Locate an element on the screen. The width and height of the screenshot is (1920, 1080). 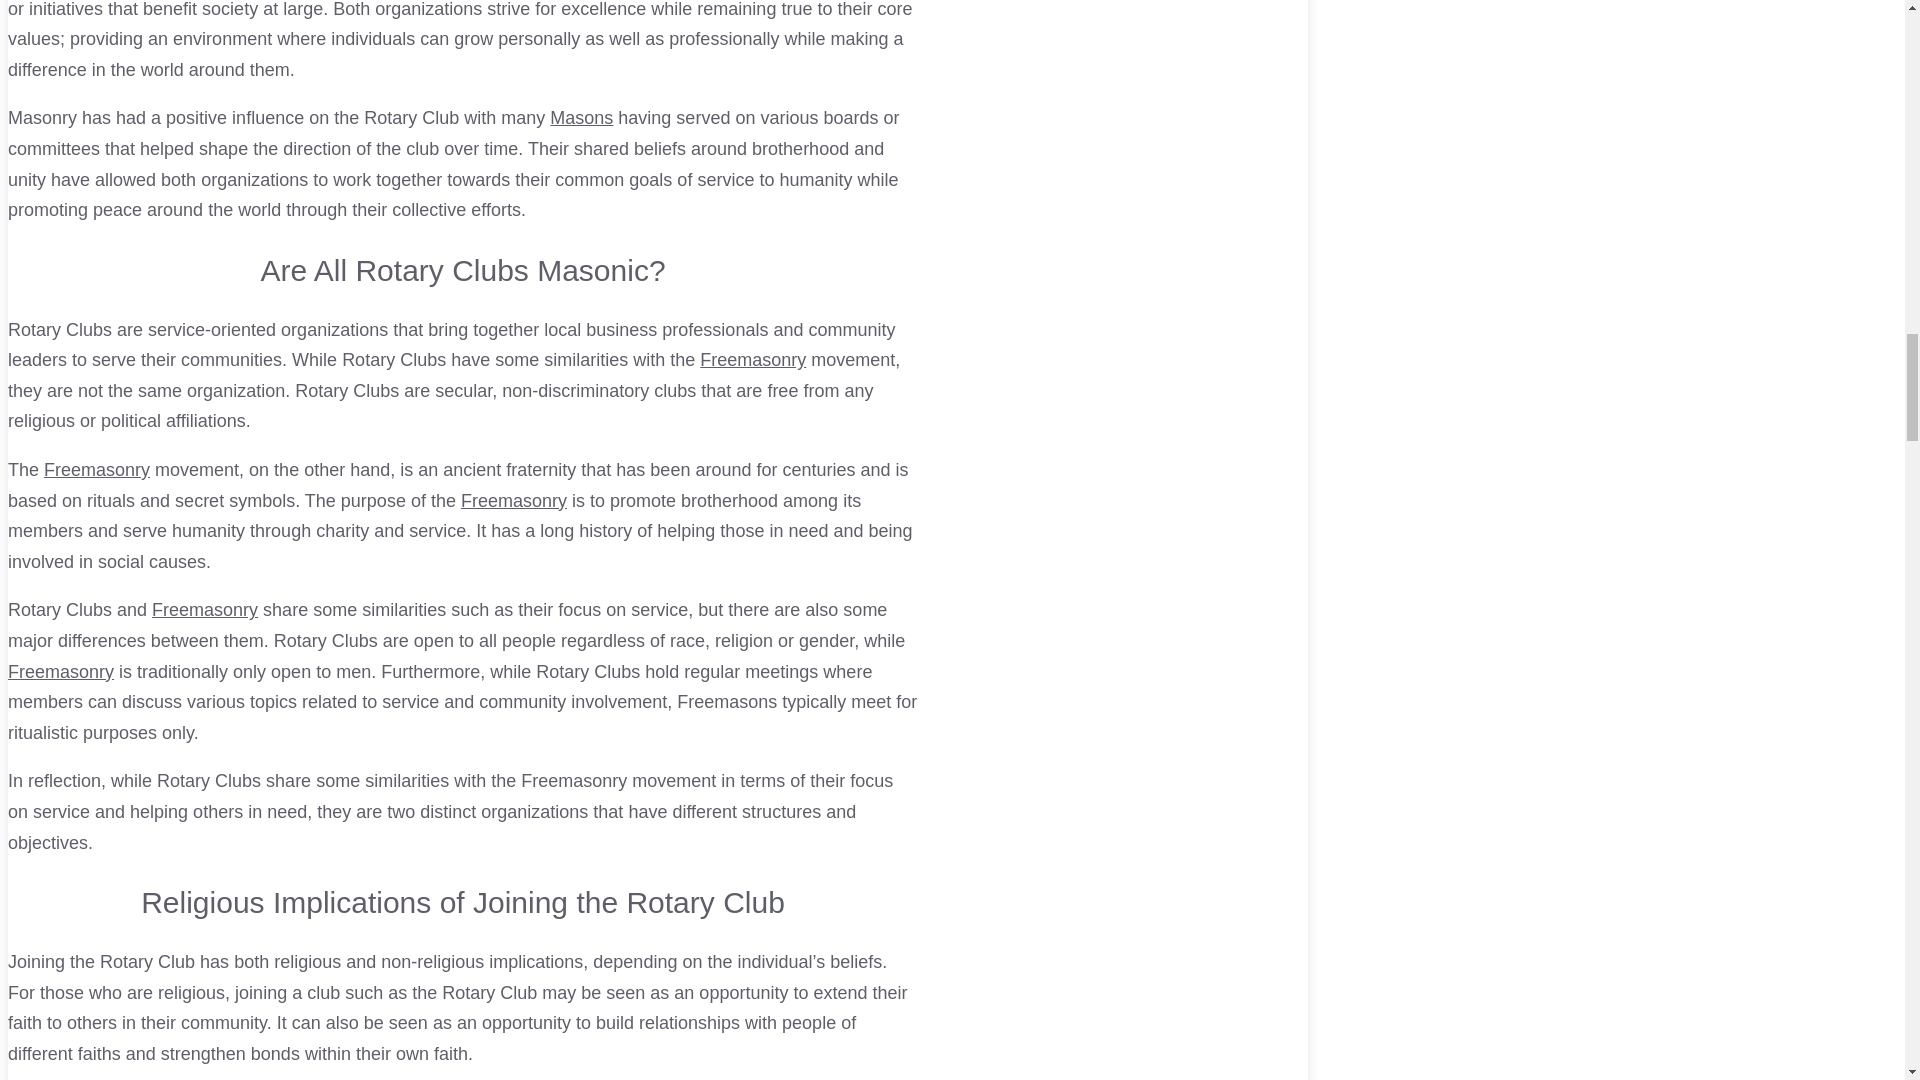
Freemasonry is located at coordinates (96, 470).